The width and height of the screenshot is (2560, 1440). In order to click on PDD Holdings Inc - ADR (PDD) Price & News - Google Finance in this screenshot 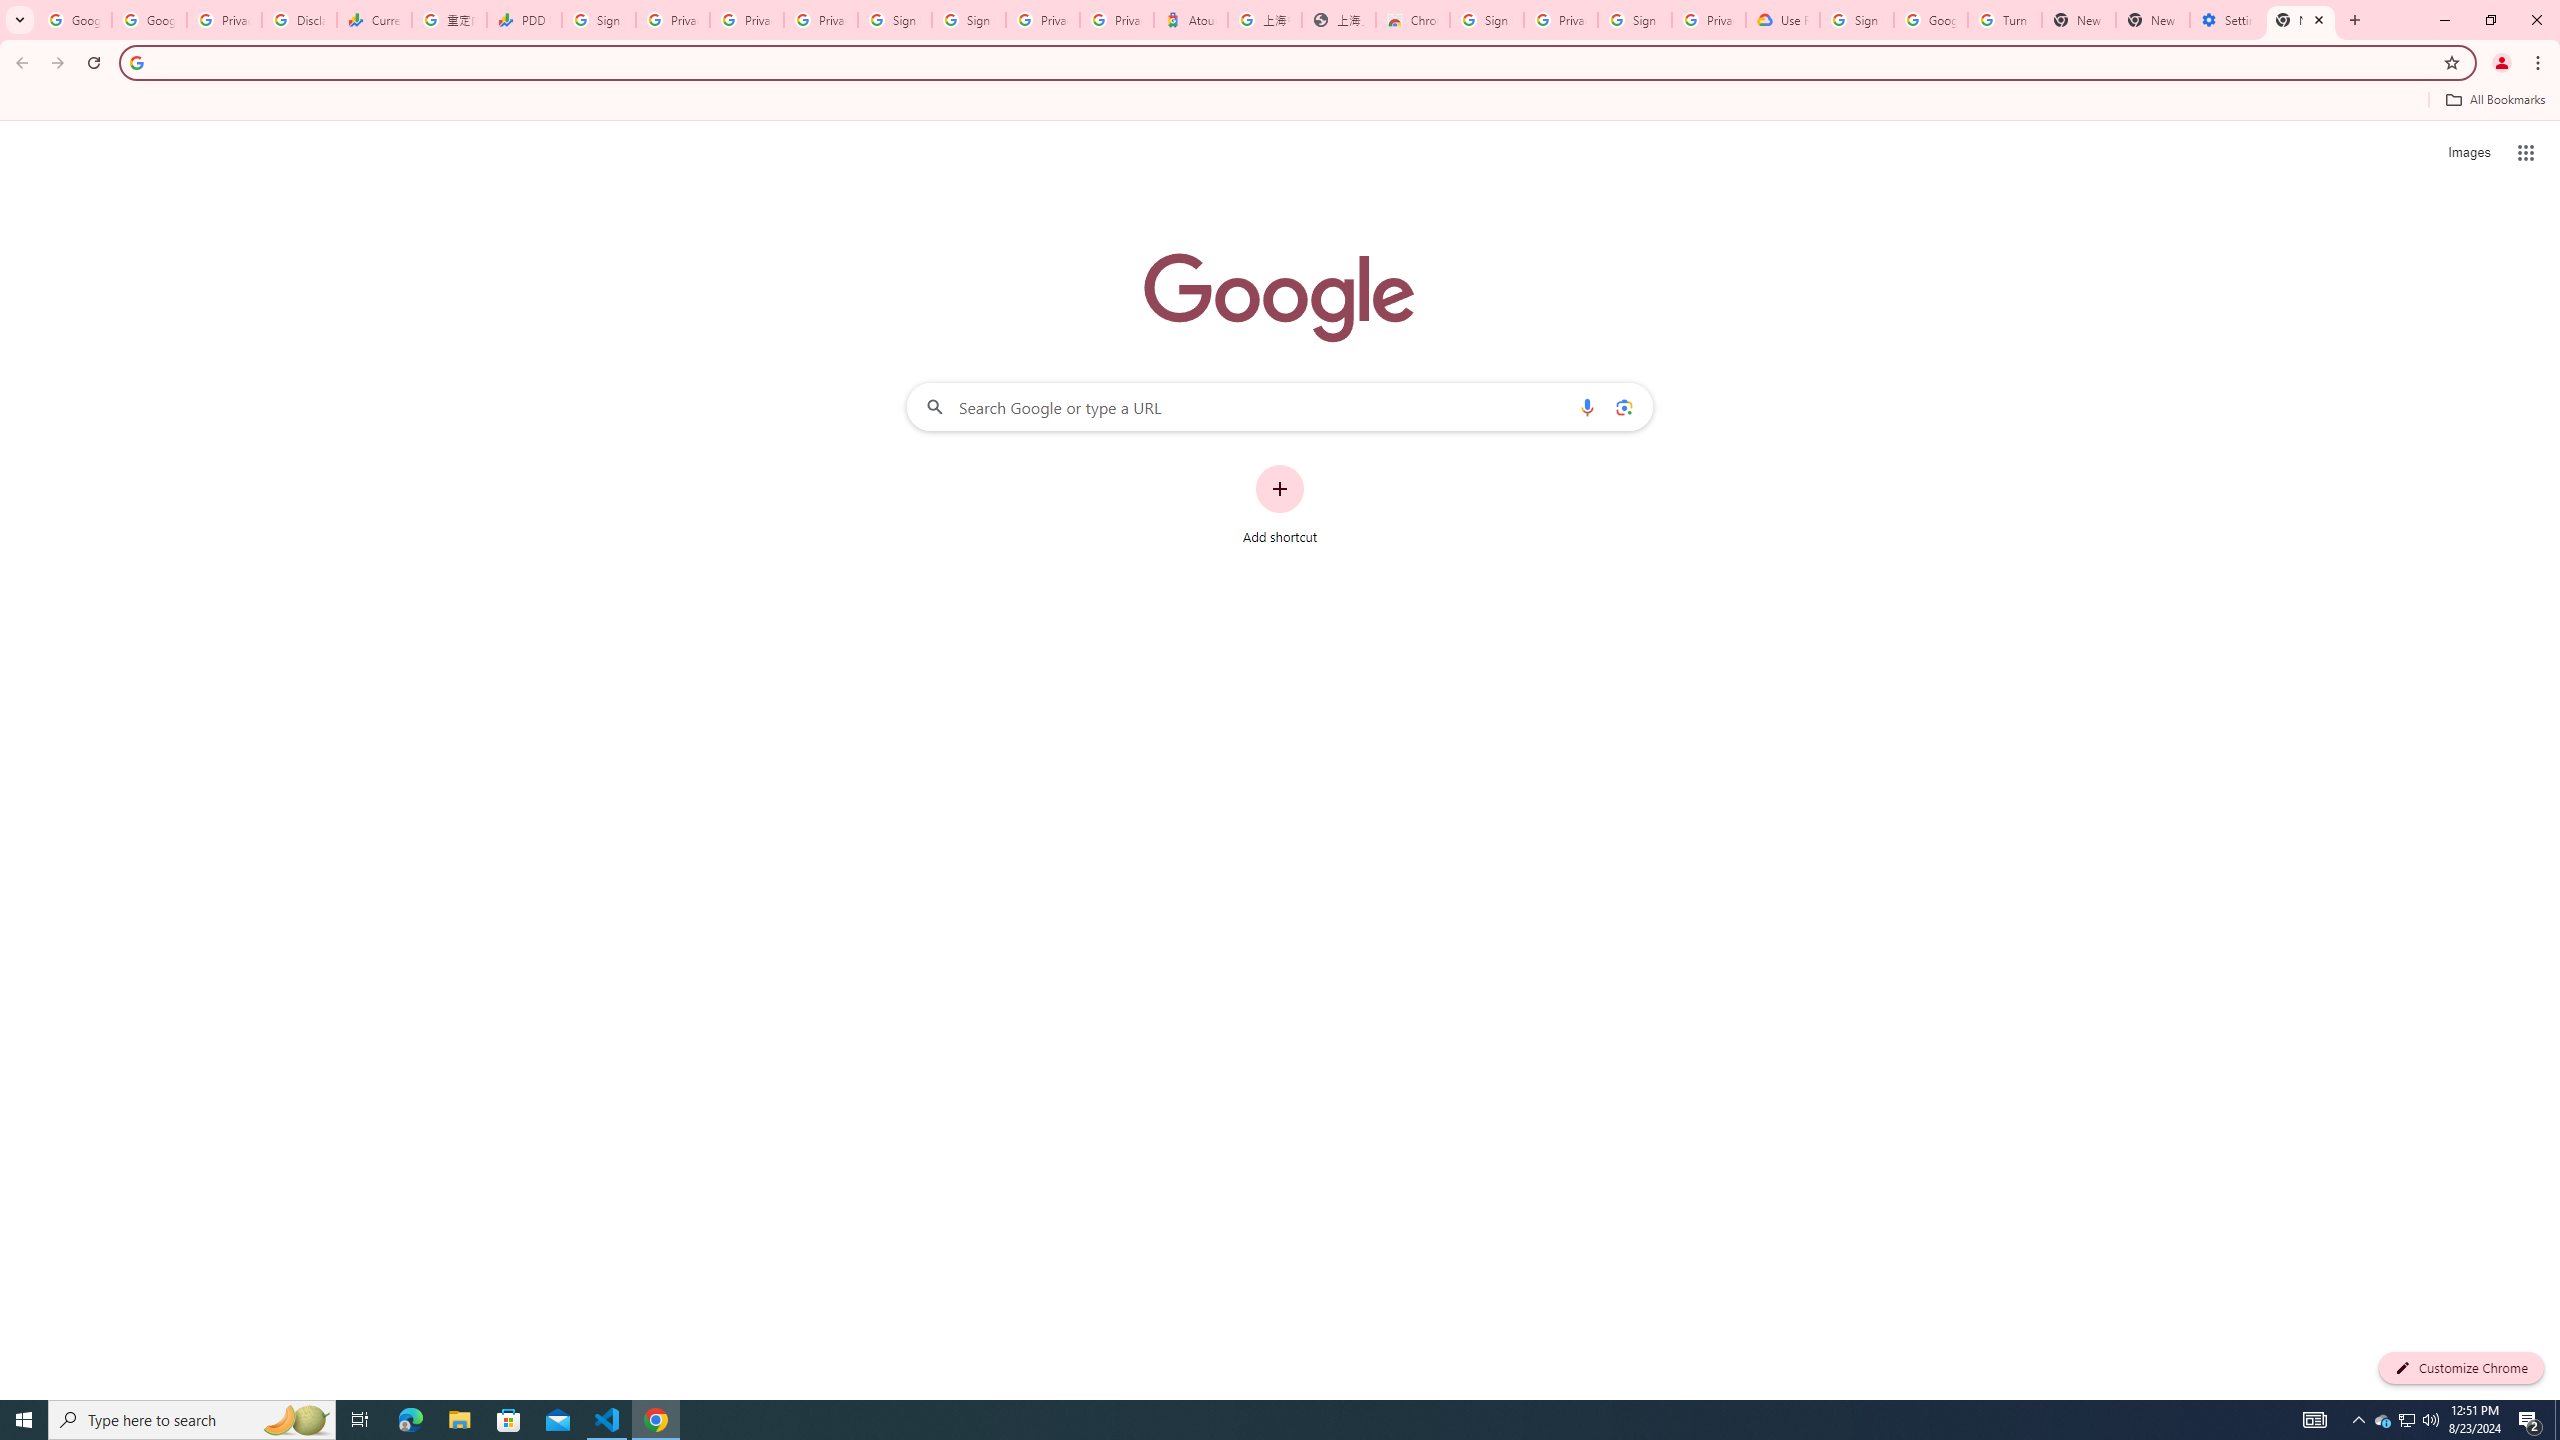, I will do `click(524, 20)`.